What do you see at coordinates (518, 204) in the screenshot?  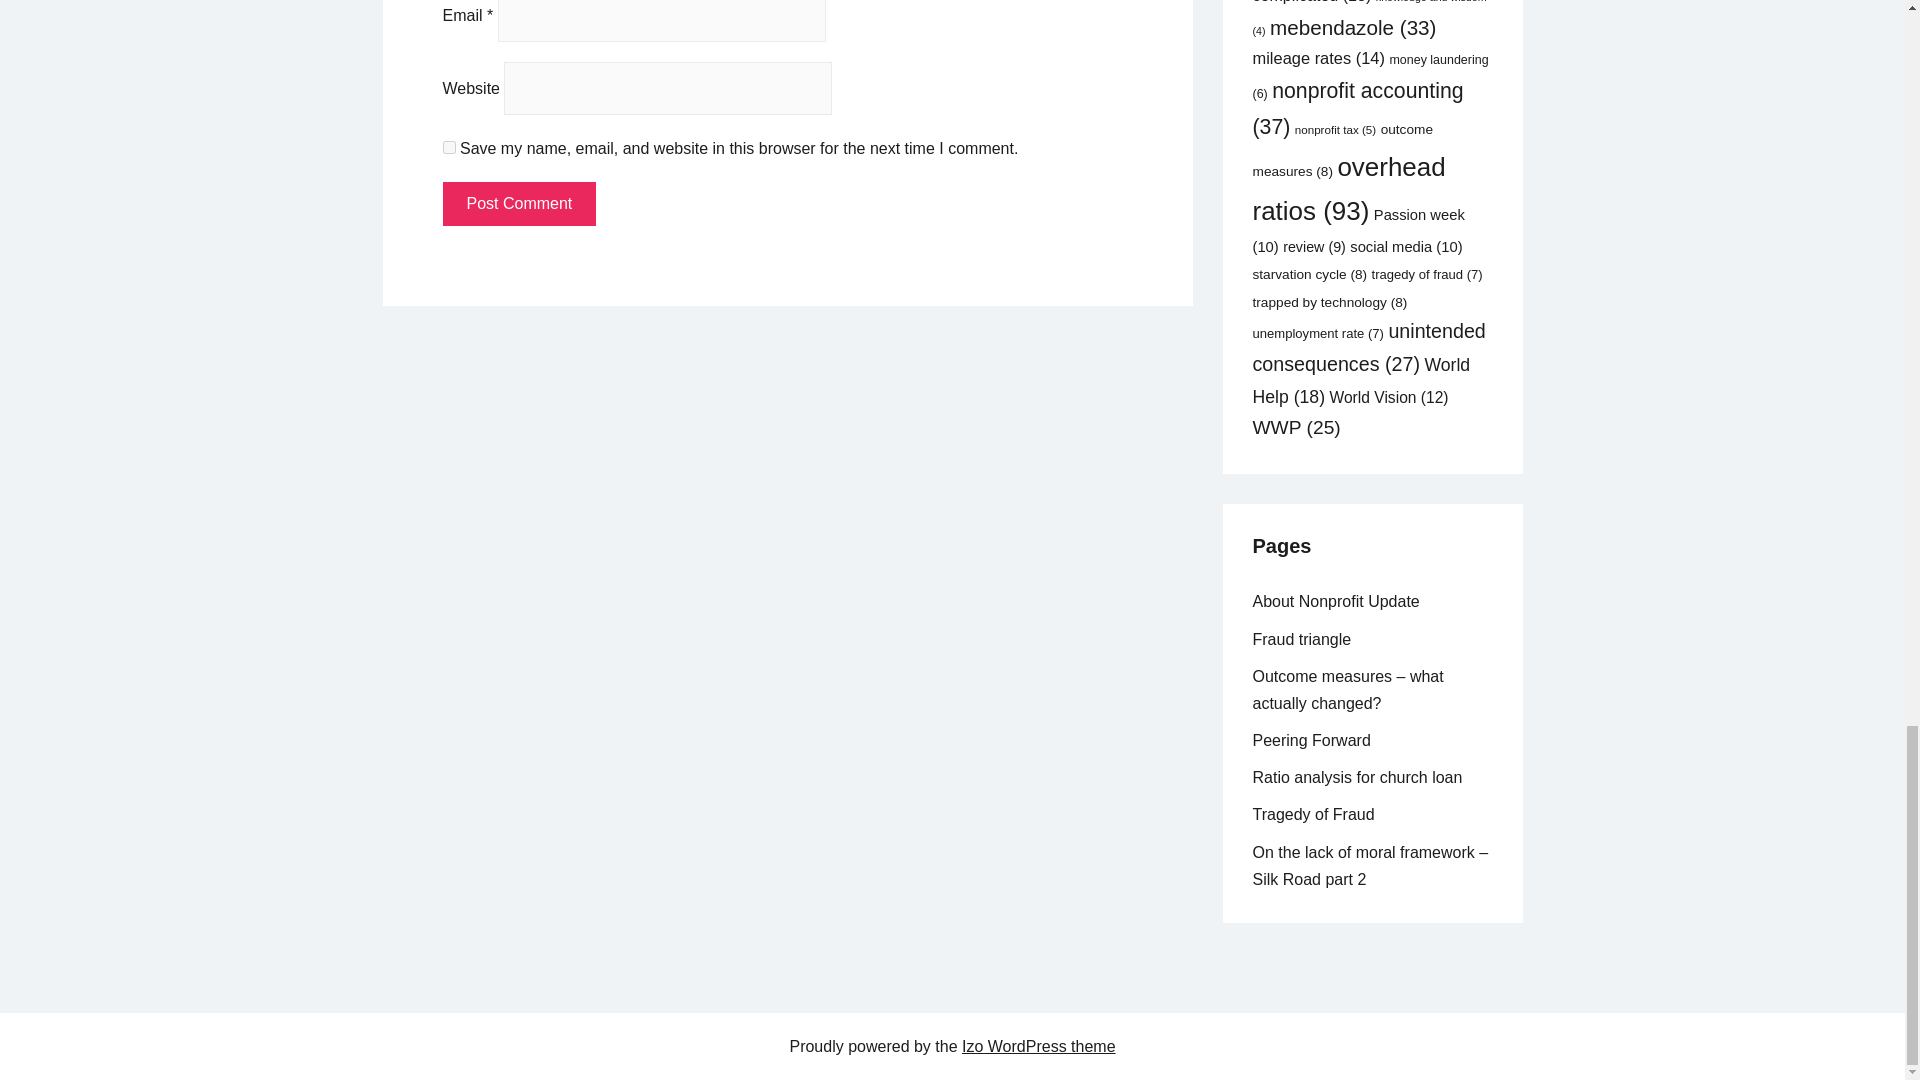 I see `Post Comment` at bounding box center [518, 204].